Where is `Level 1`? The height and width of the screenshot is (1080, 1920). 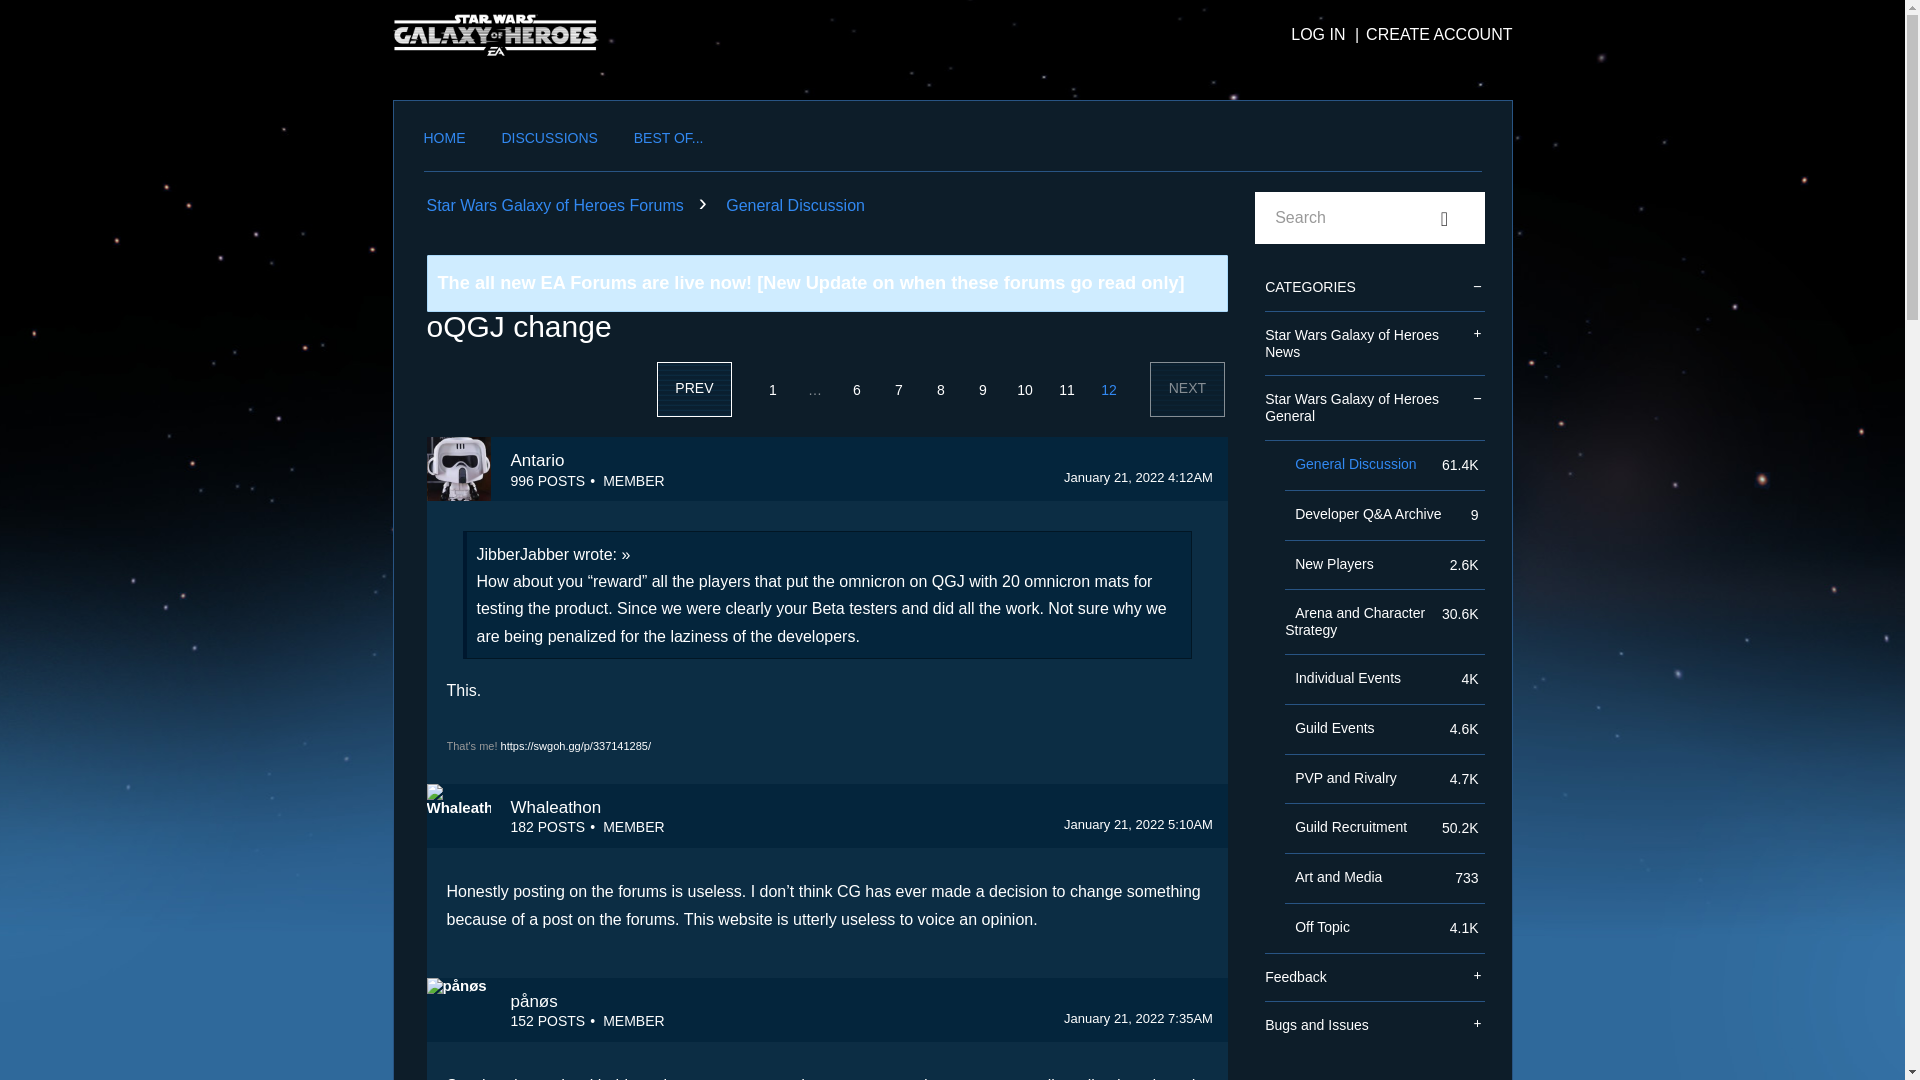 Level 1 is located at coordinates (633, 480).